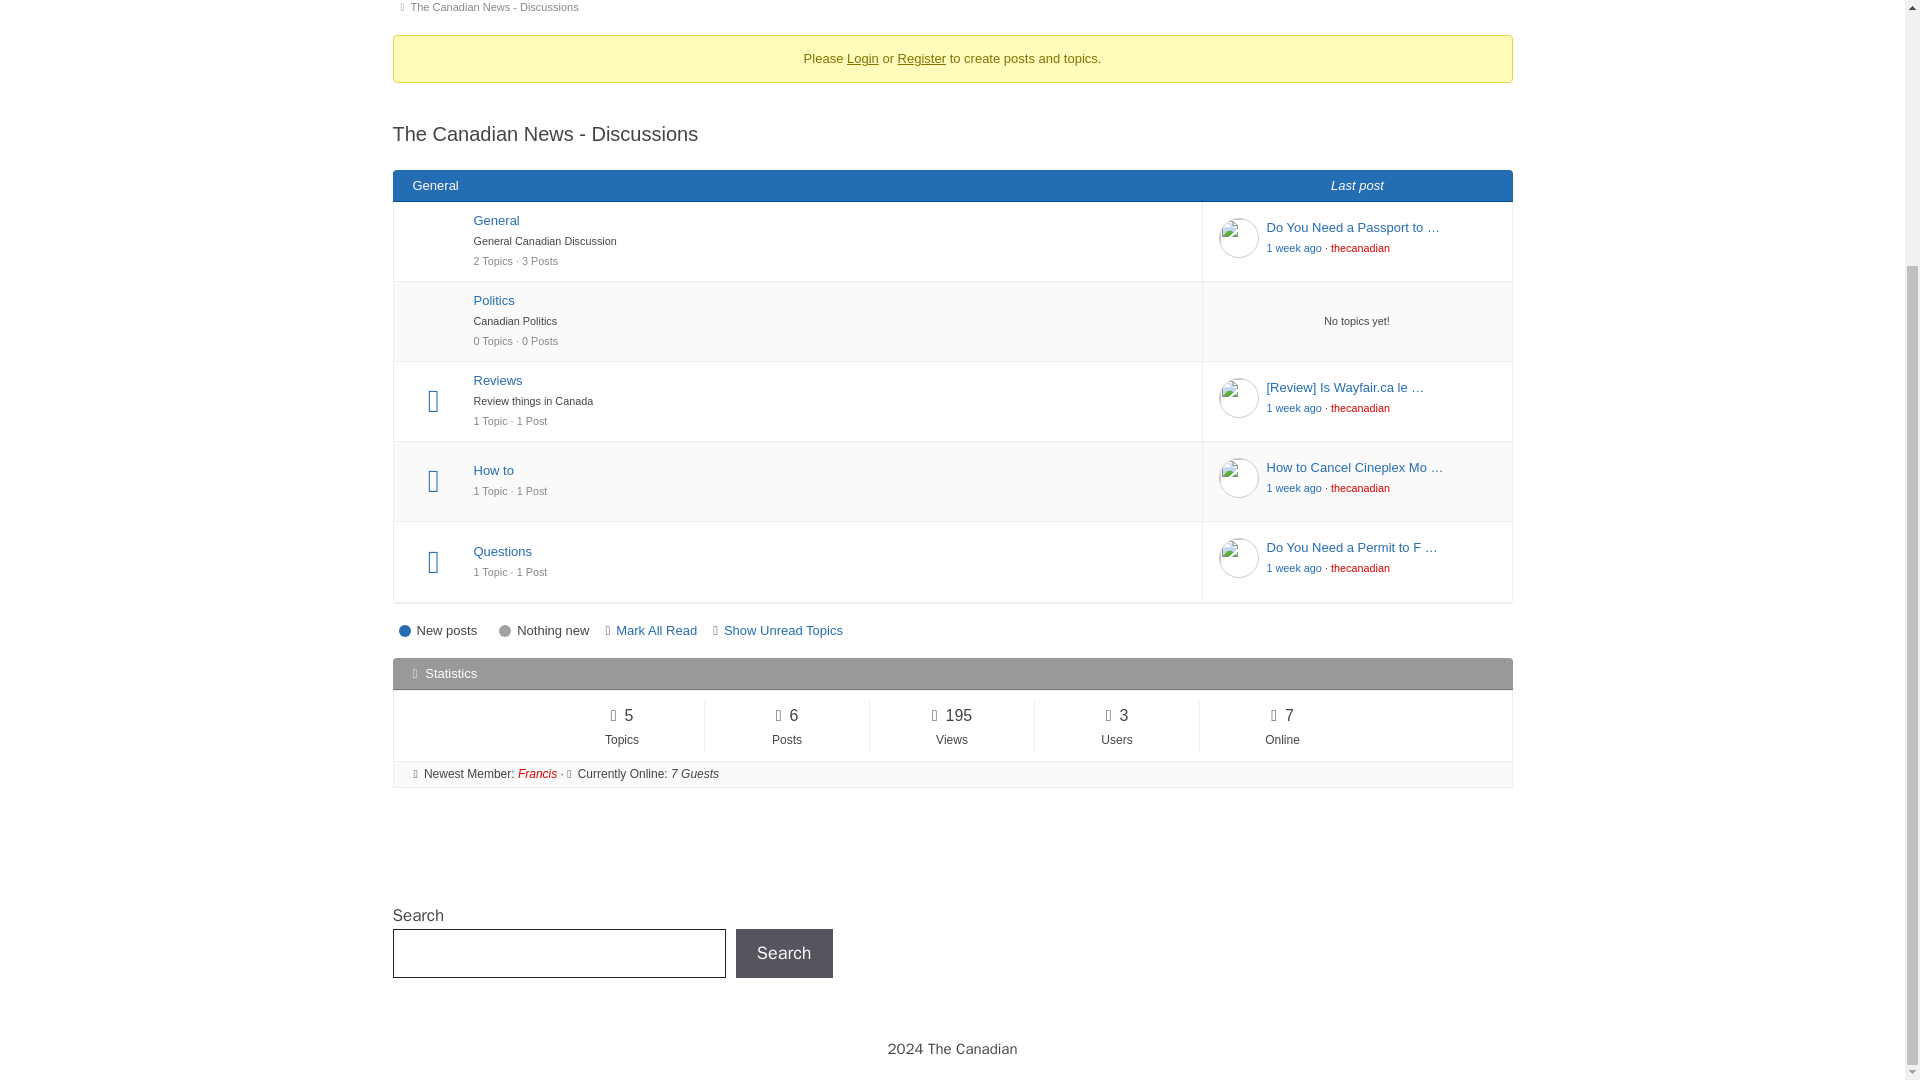 This screenshot has width=1920, height=1080. Describe the element at coordinates (1360, 407) in the screenshot. I see `thecanadian` at that location.